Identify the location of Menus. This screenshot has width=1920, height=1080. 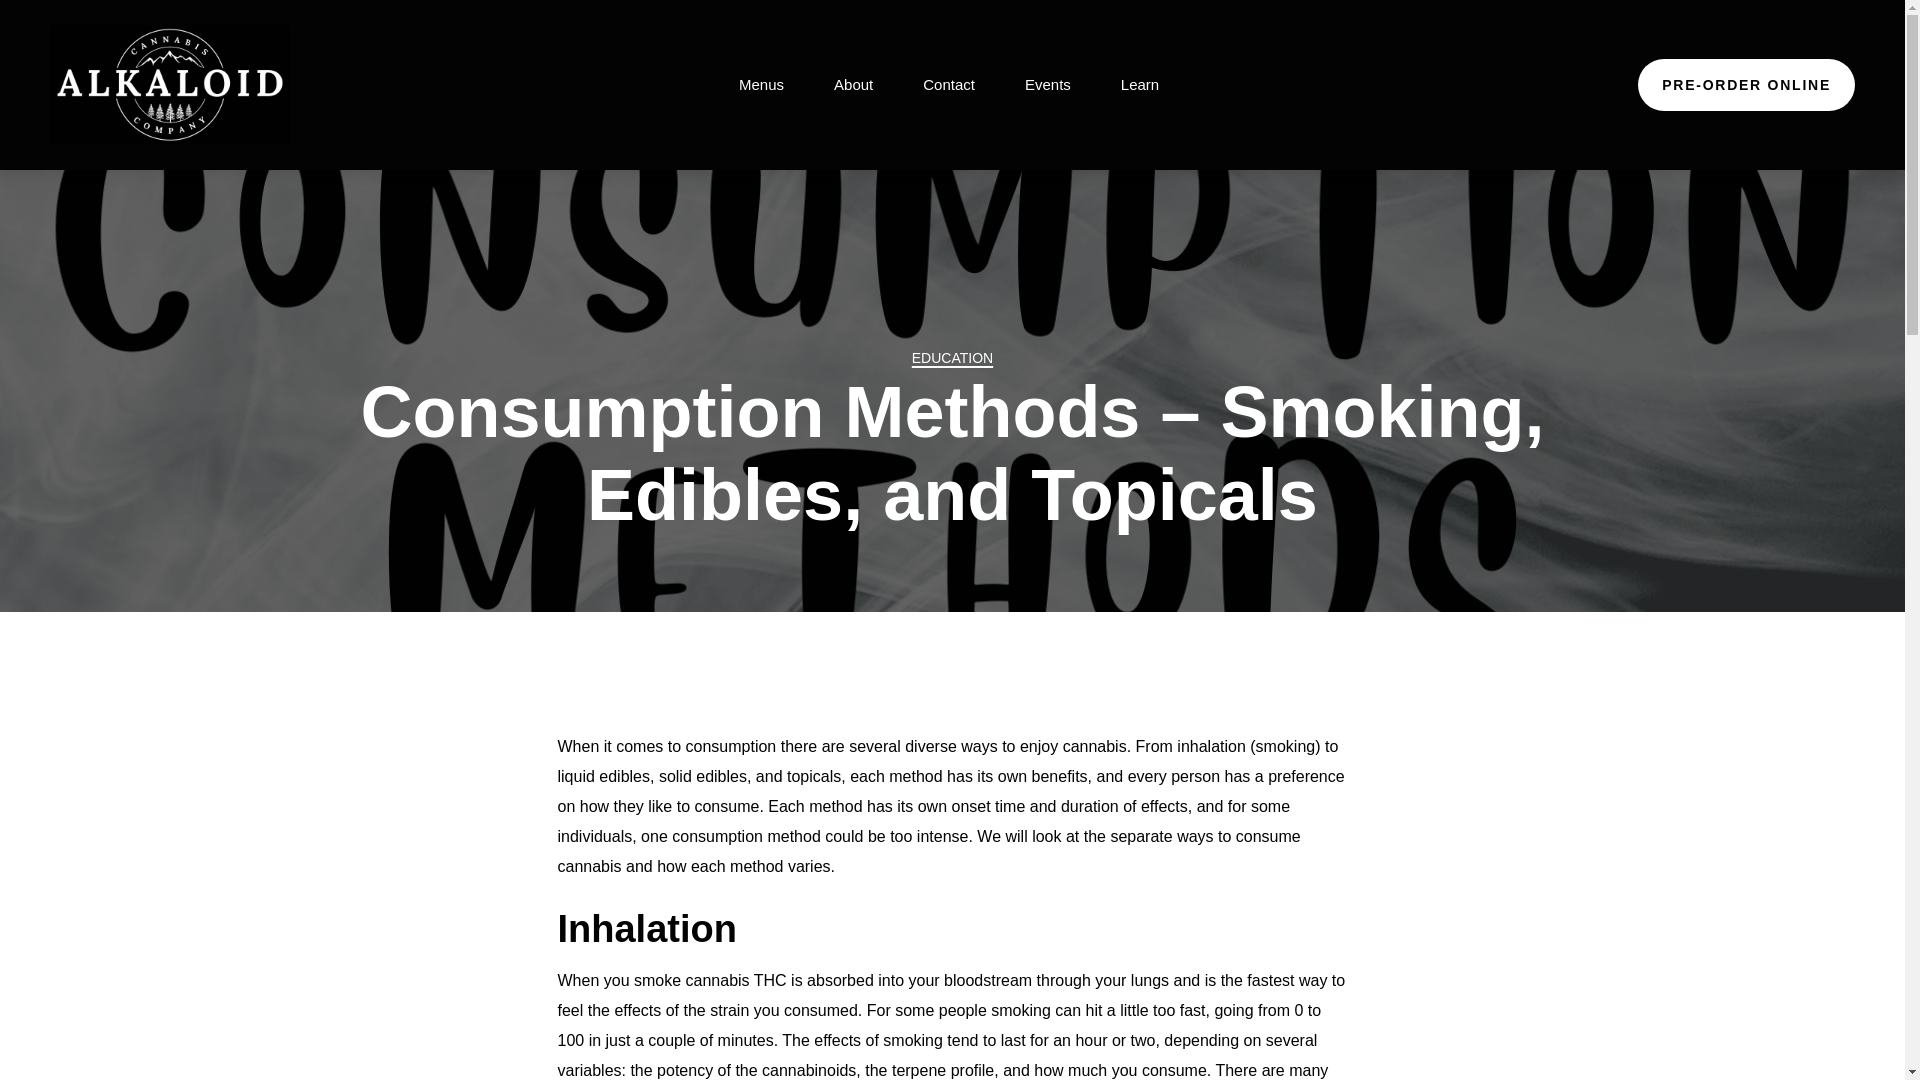
(761, 84).